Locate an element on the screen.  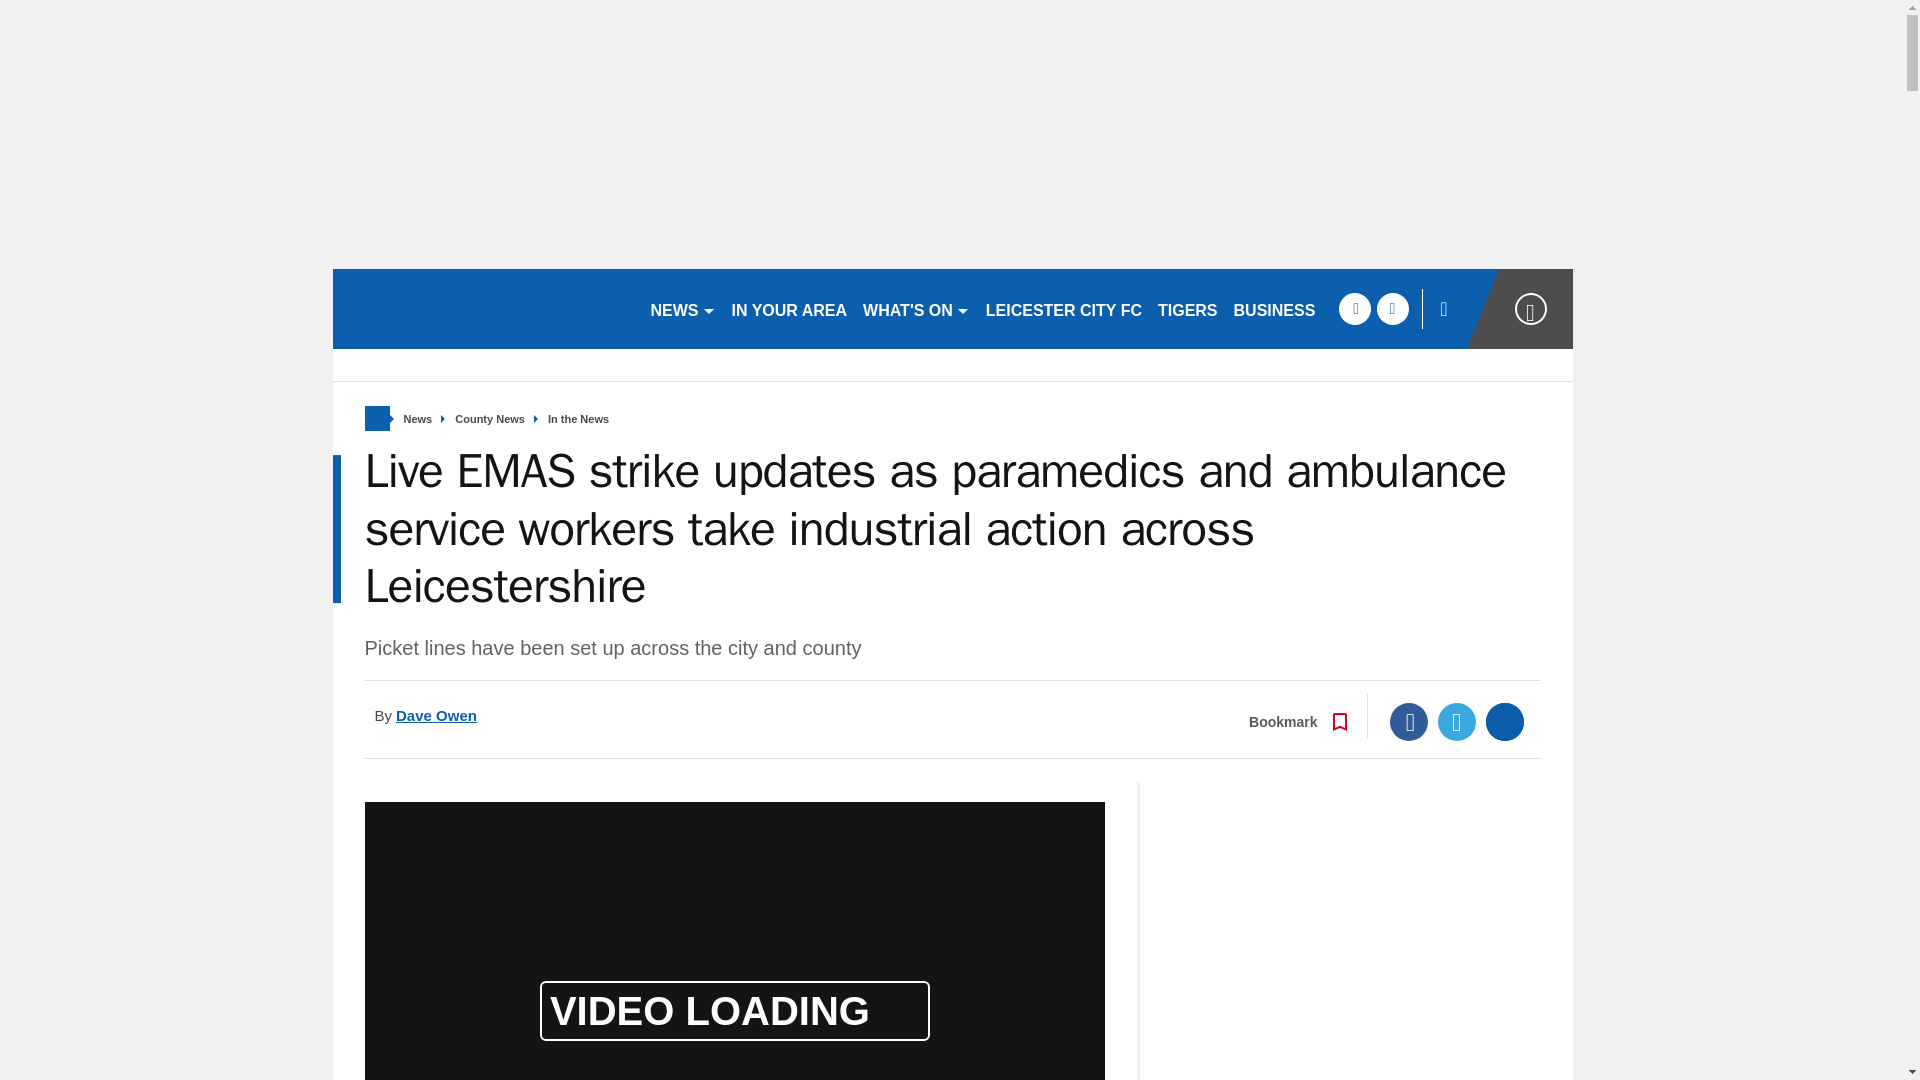
TIGERS is located at coordinates (1188, 308).